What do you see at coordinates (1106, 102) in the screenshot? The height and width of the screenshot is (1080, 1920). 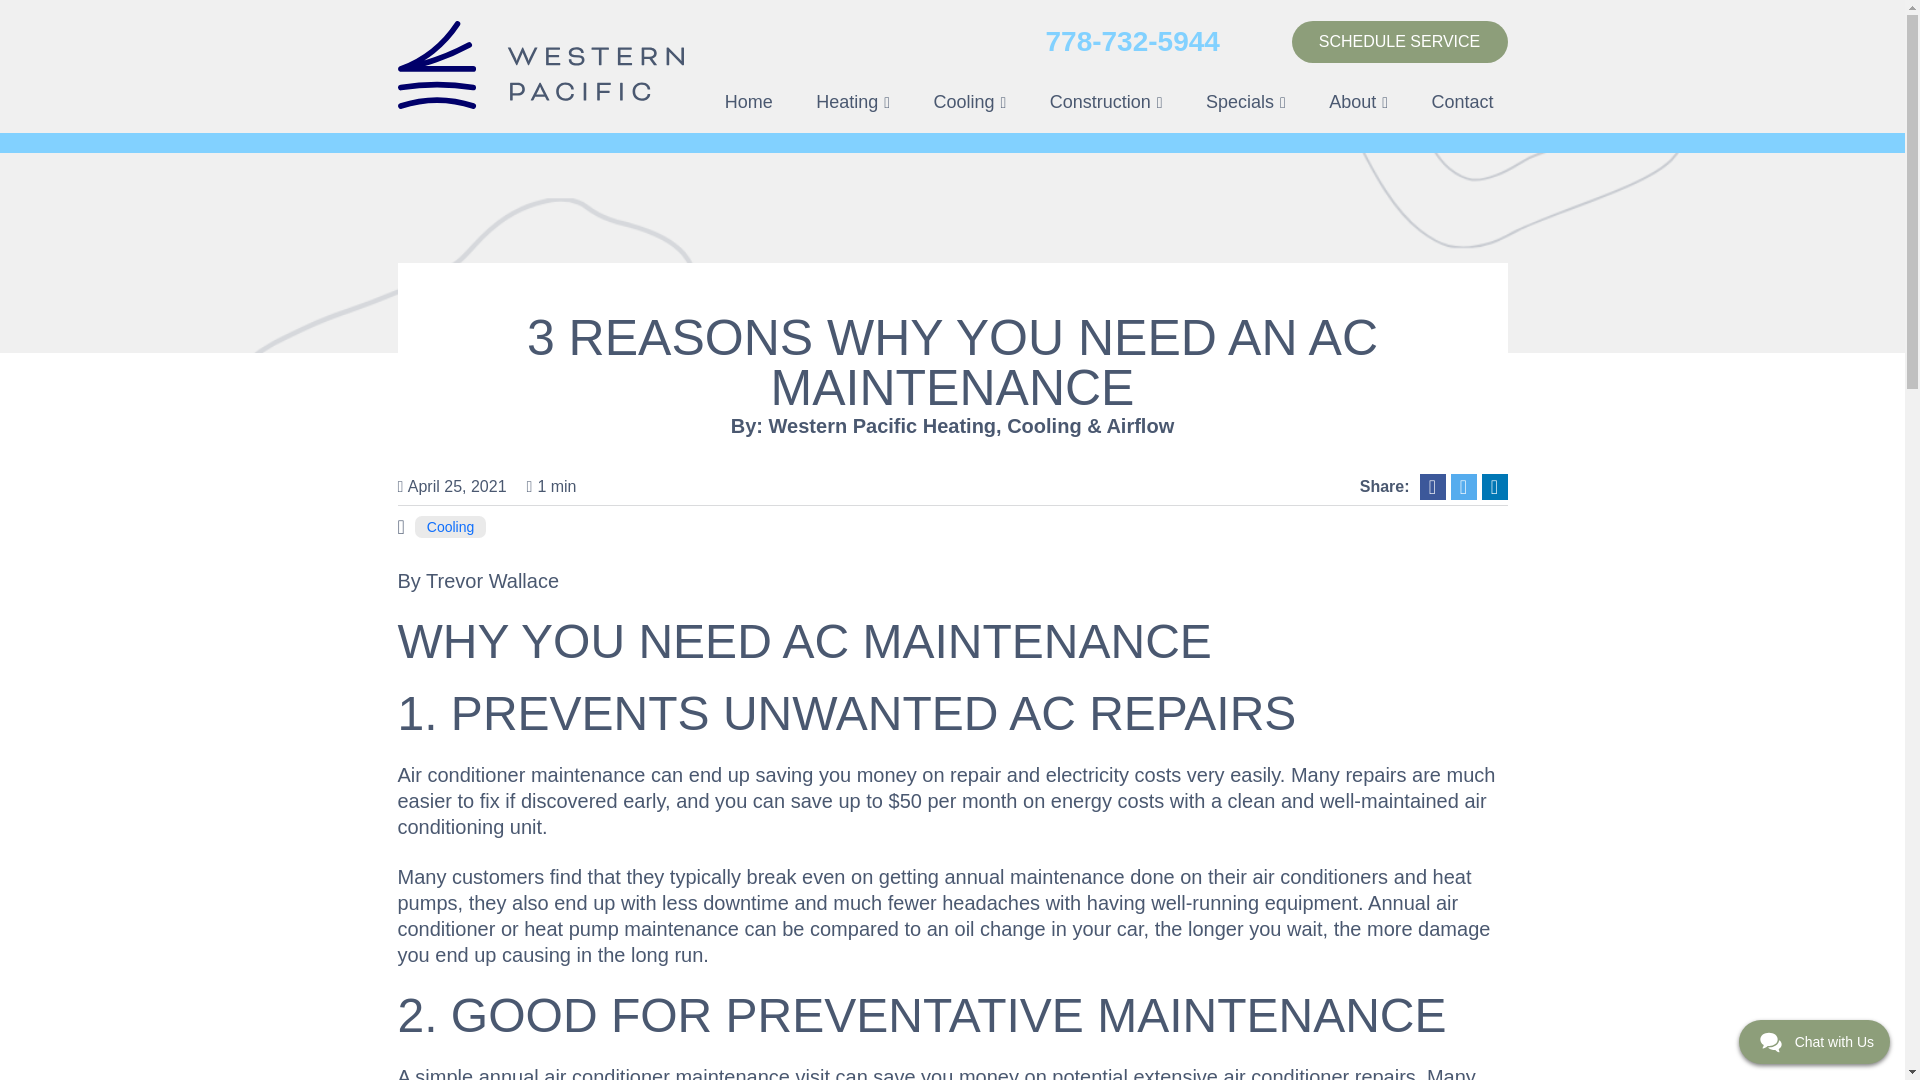 I see `Construction` at bounding box center [1106, 102].